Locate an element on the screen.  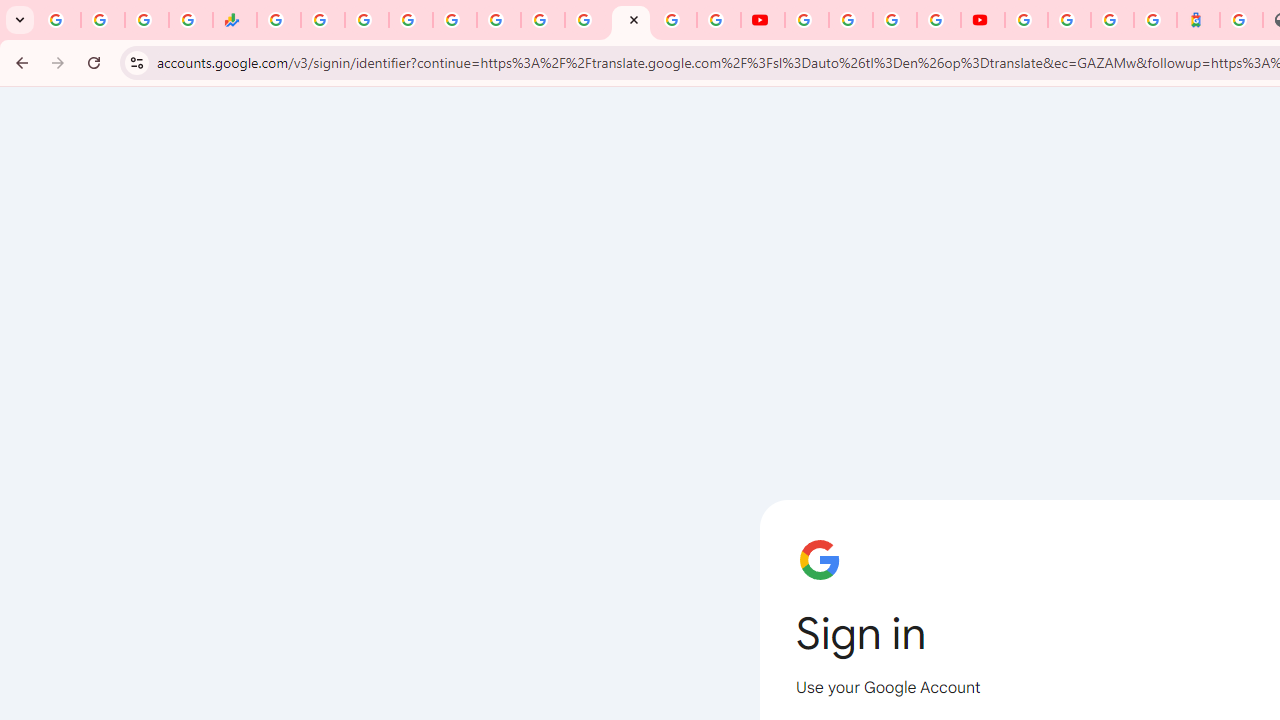
Google Account Help is located at coordinates (850, 20).